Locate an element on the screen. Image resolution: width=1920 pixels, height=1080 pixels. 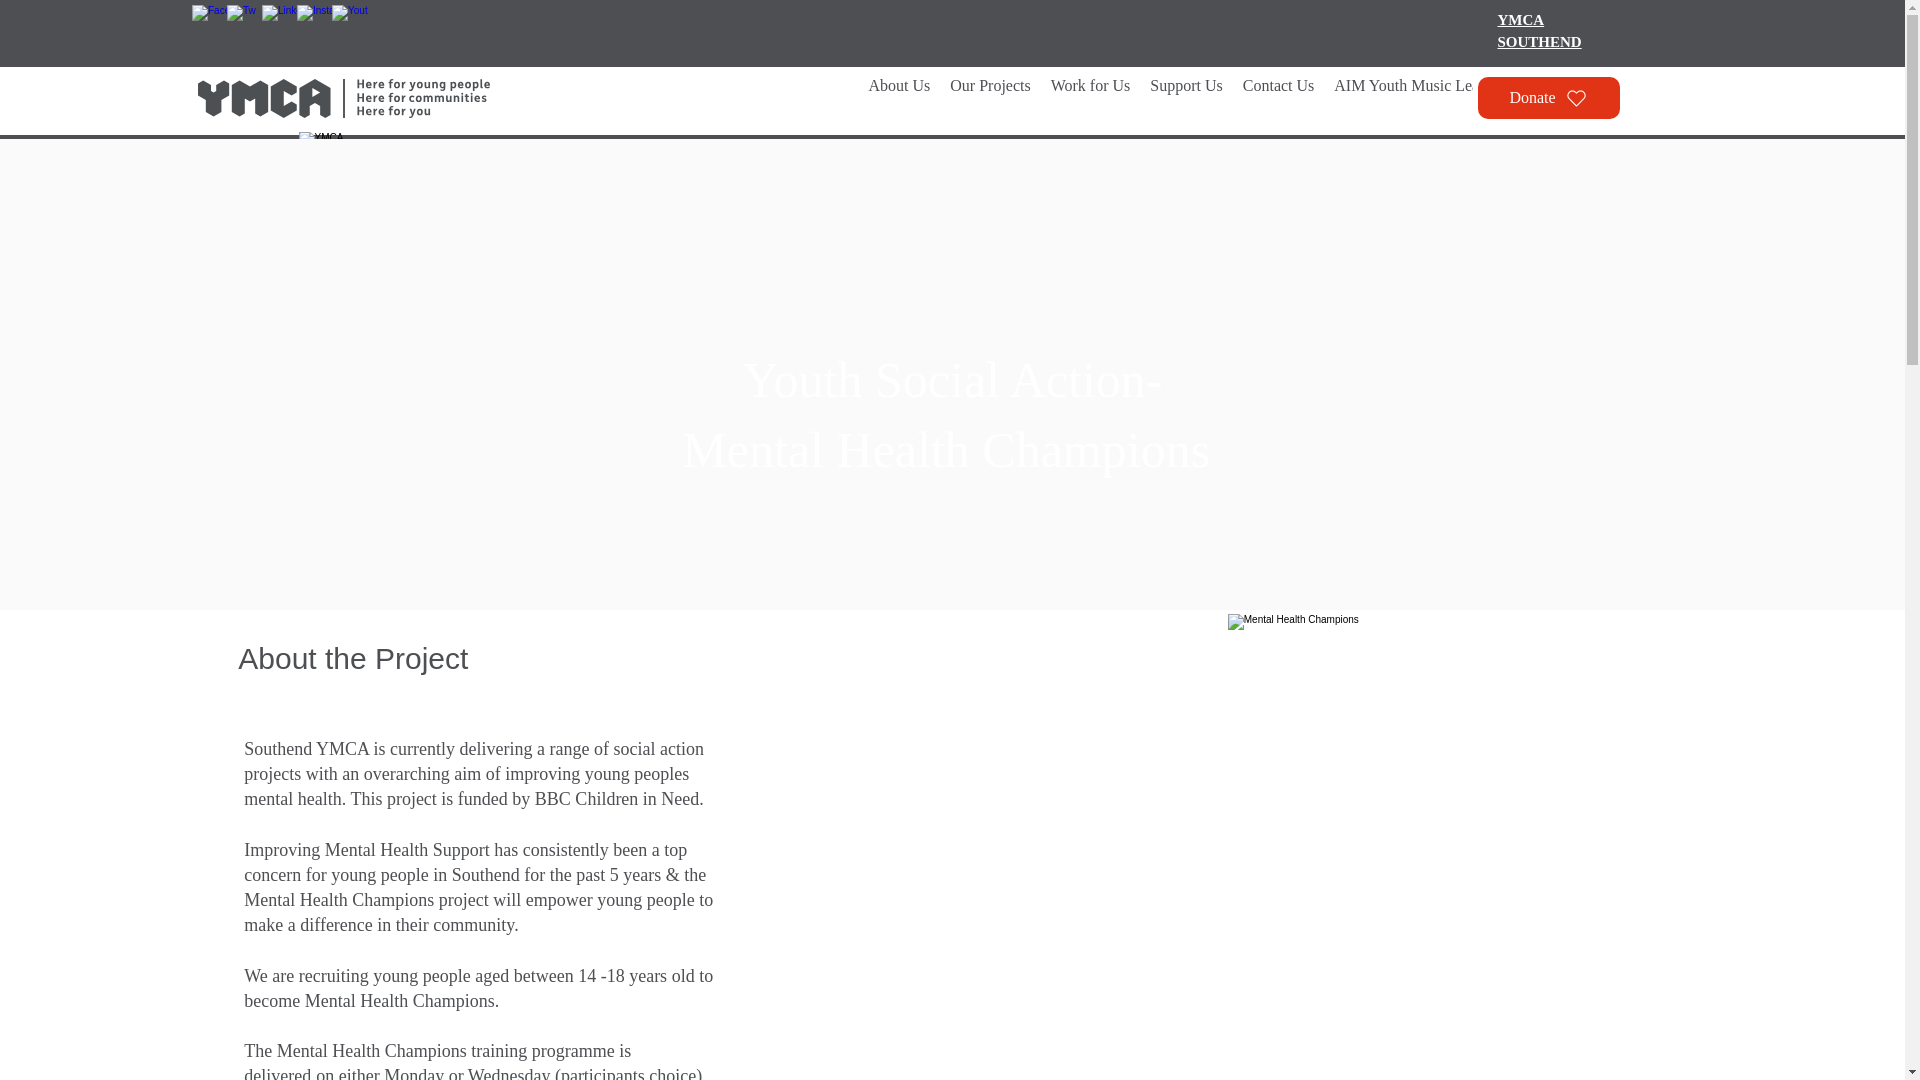
YMCA SOUTHEND is located at coordinates (951, 415).